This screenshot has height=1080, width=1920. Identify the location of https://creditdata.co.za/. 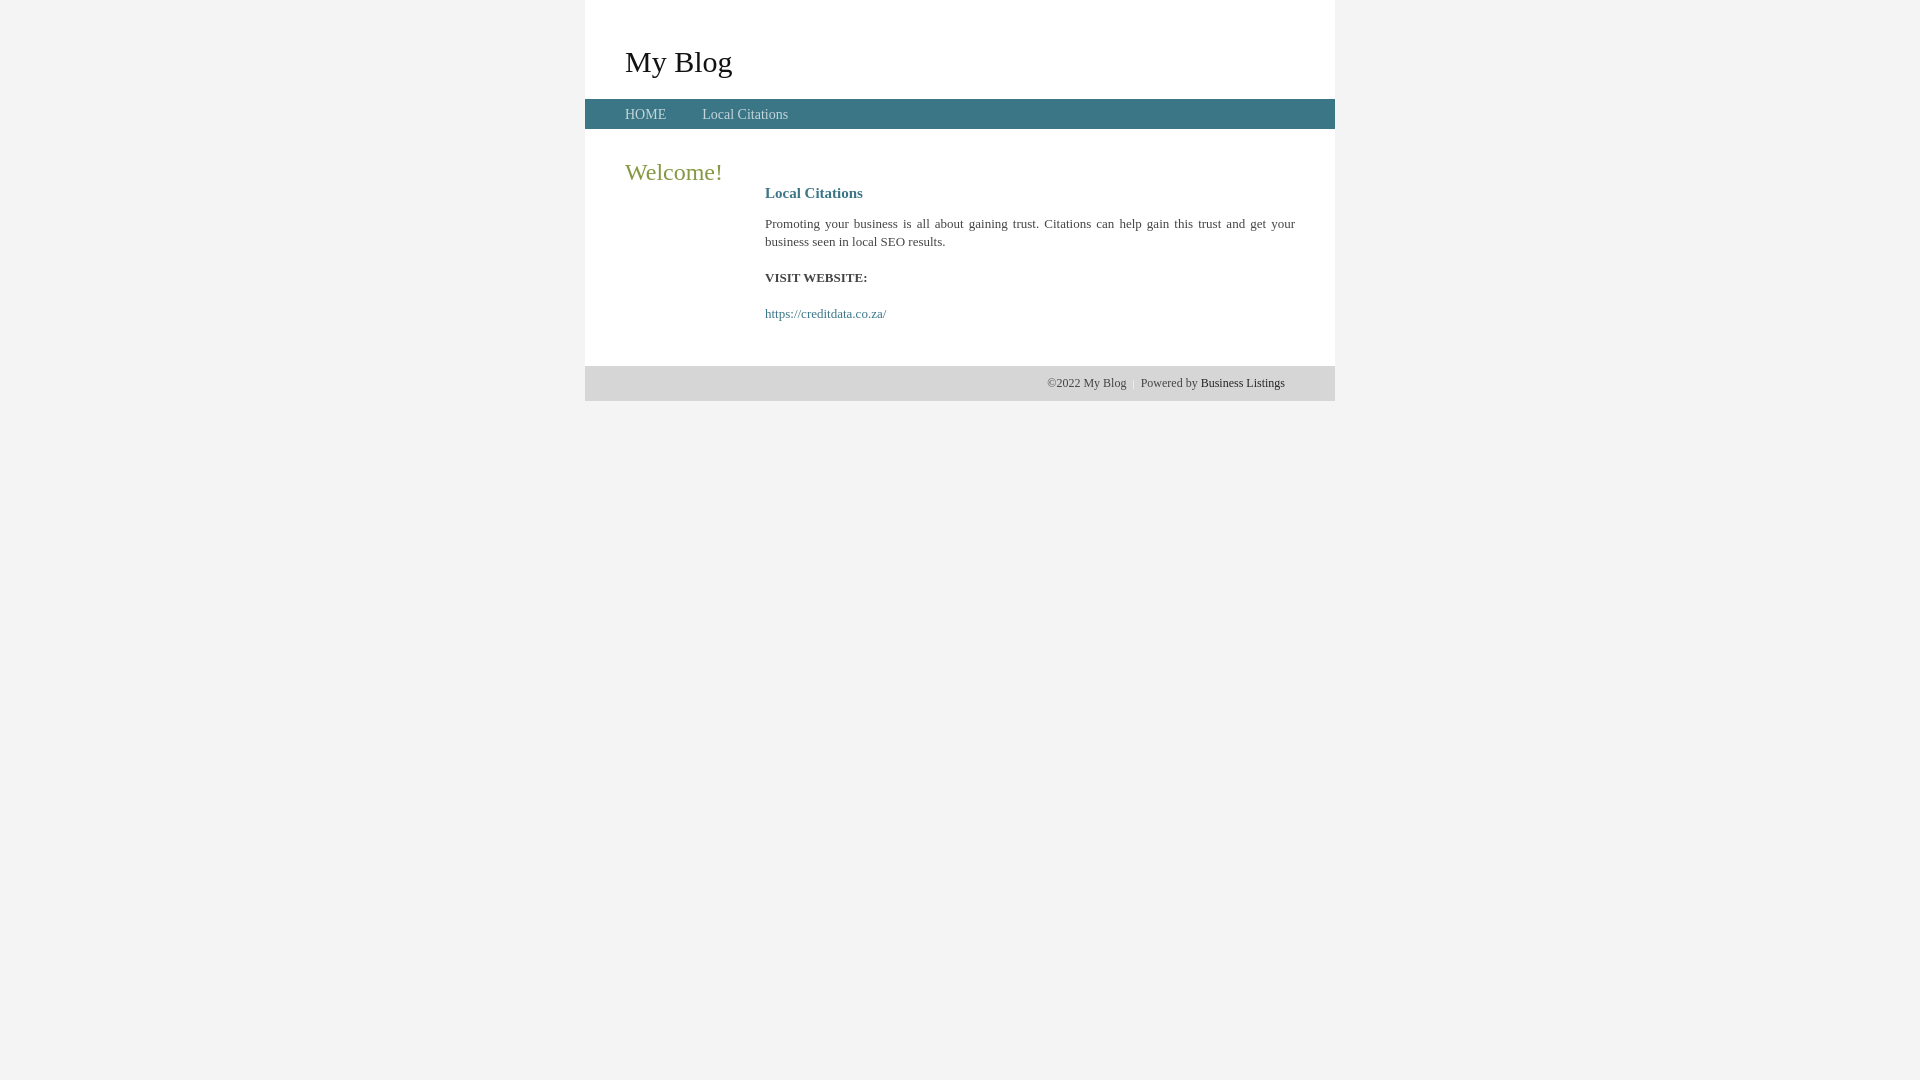
(826, 314).